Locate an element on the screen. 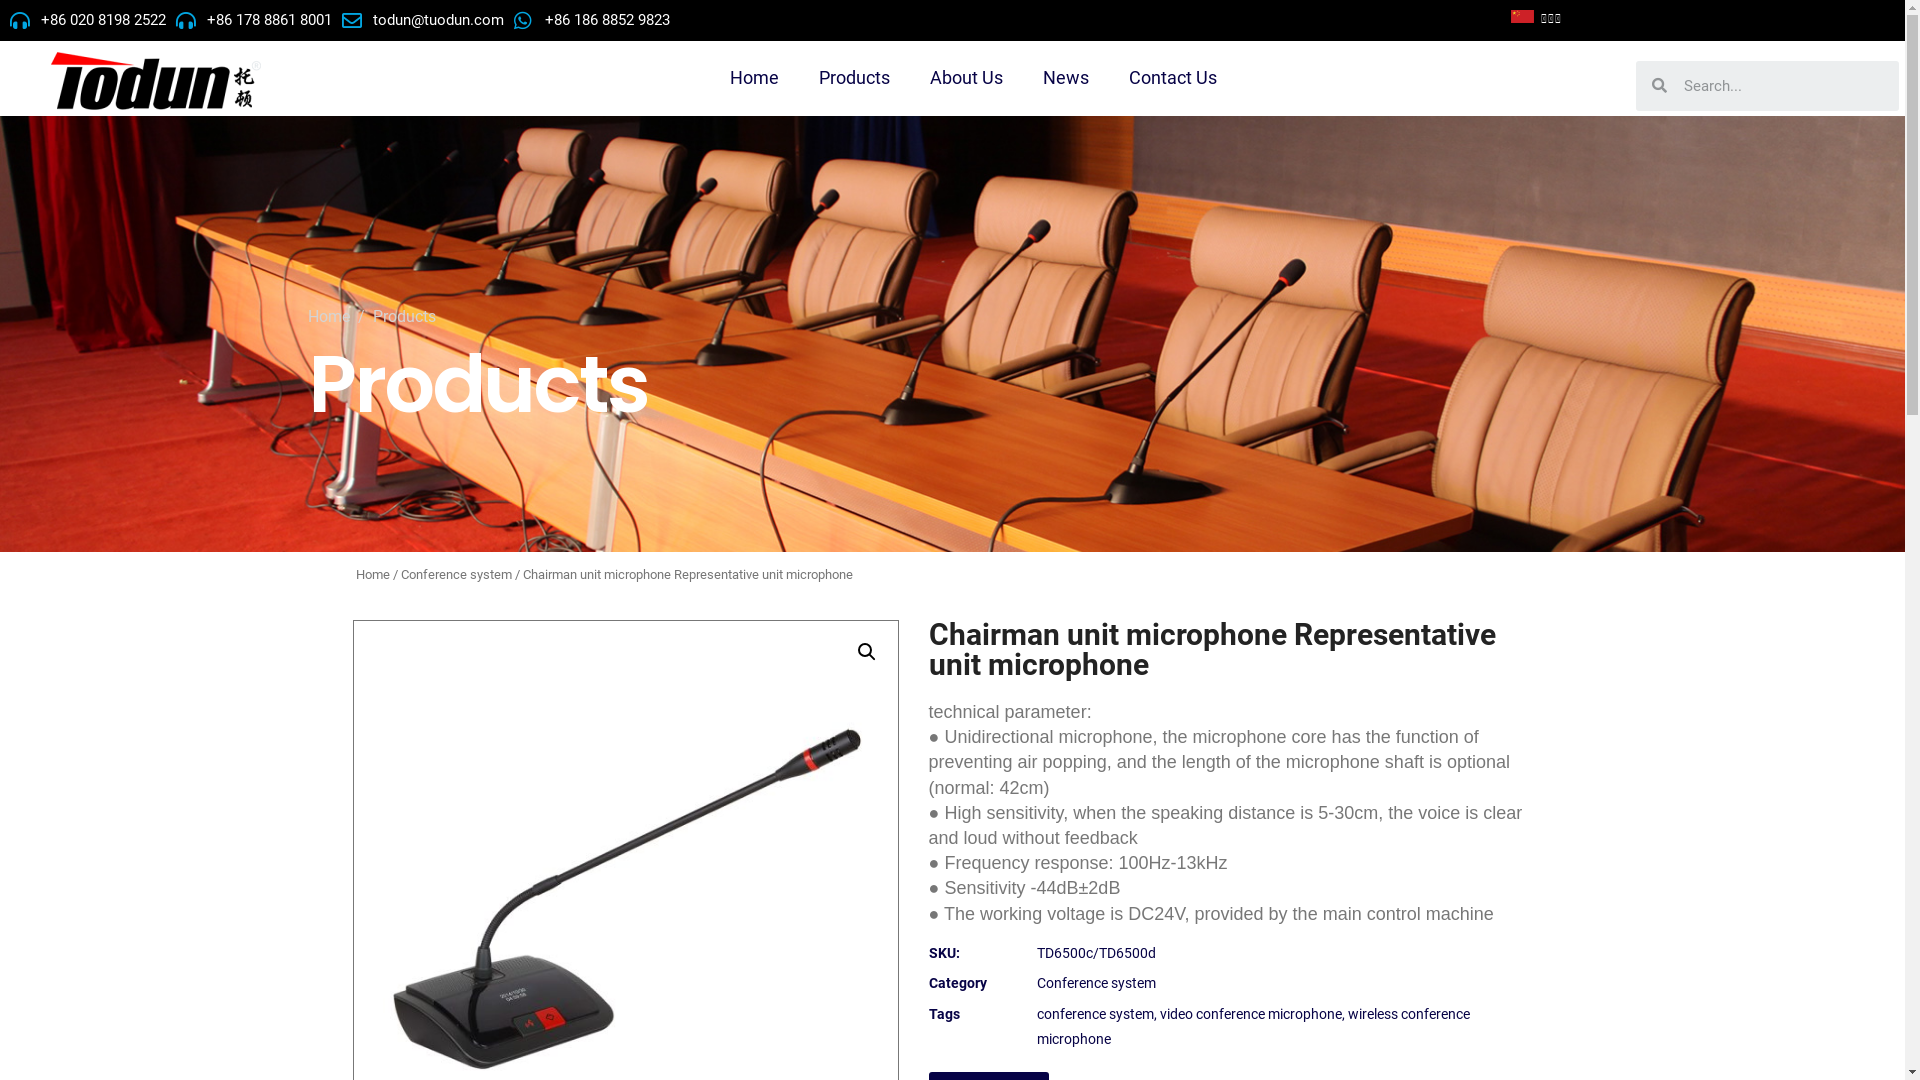 The image size is (1920, 1080). Home is located at coordinates (754, 78).